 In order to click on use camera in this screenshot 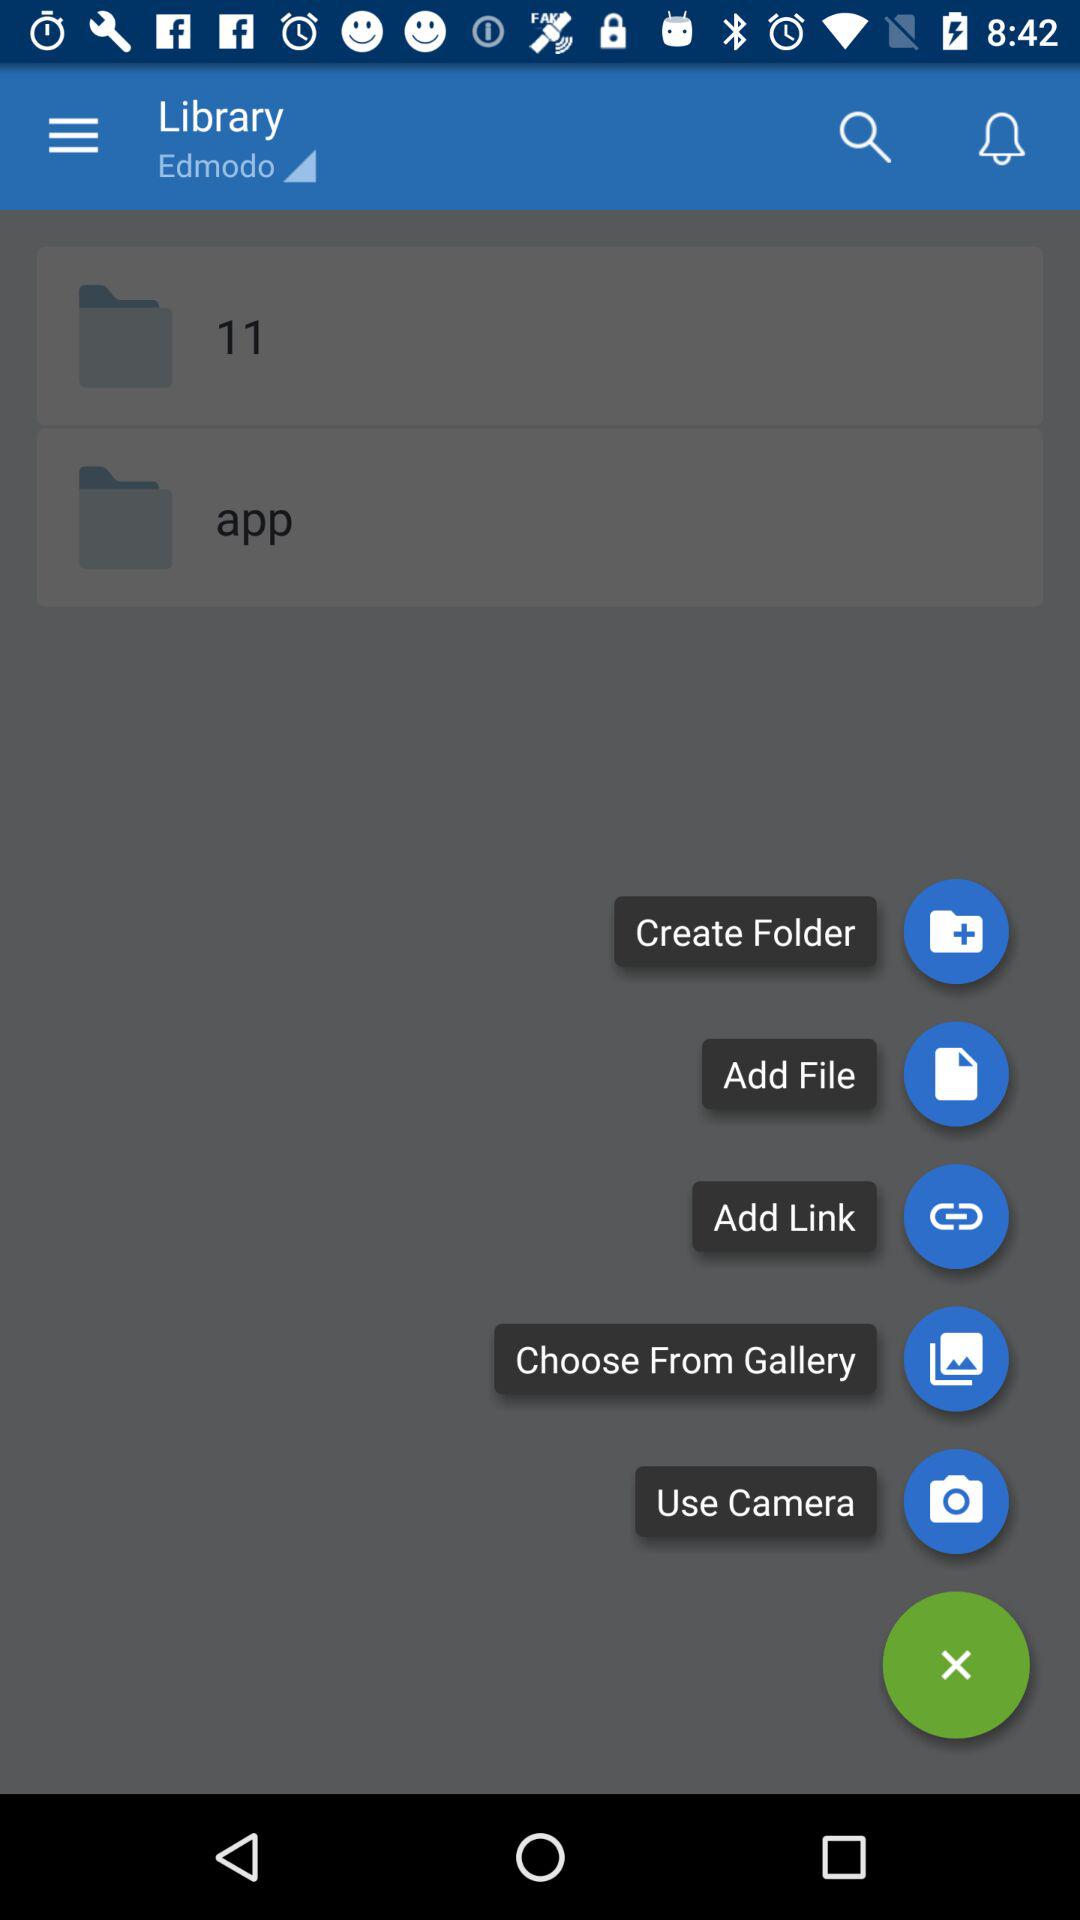, I will do `click(956, 1501)`.